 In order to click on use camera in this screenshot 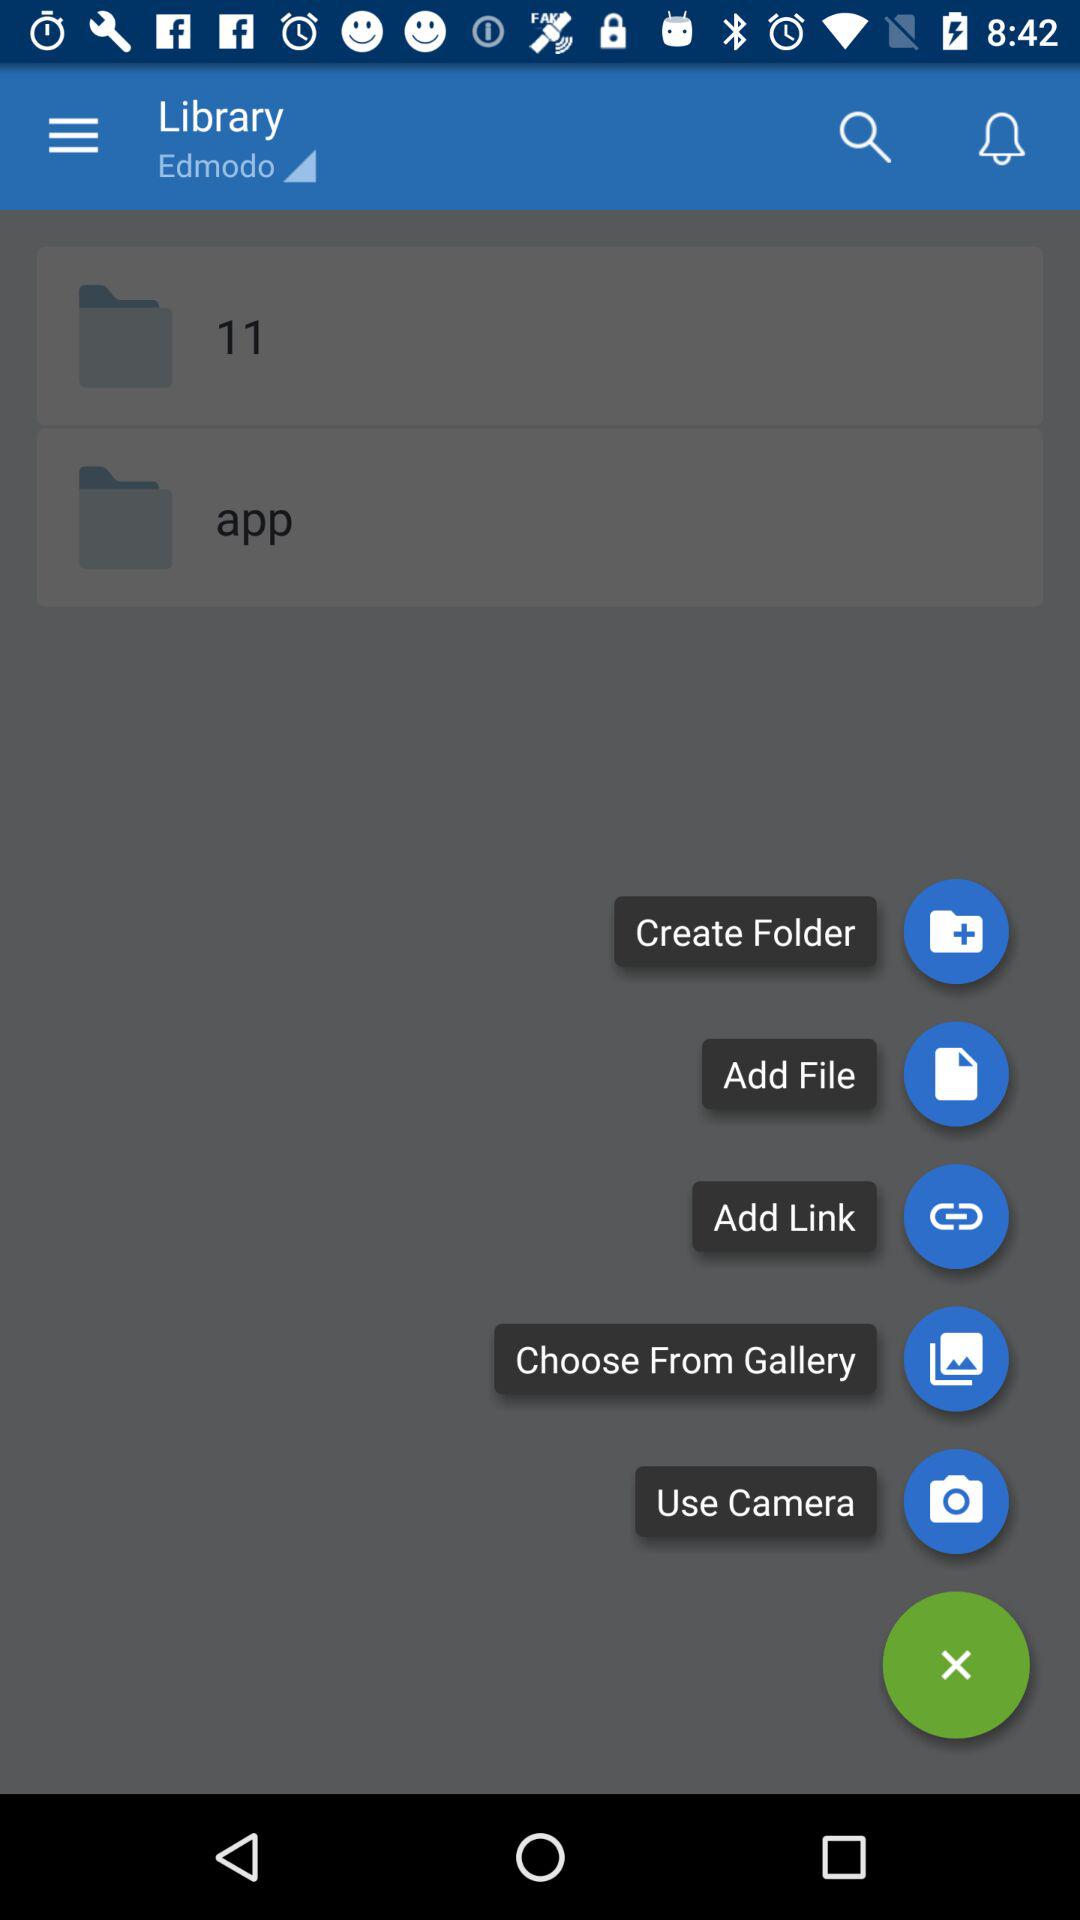, I will do `click(956, 1501)`.